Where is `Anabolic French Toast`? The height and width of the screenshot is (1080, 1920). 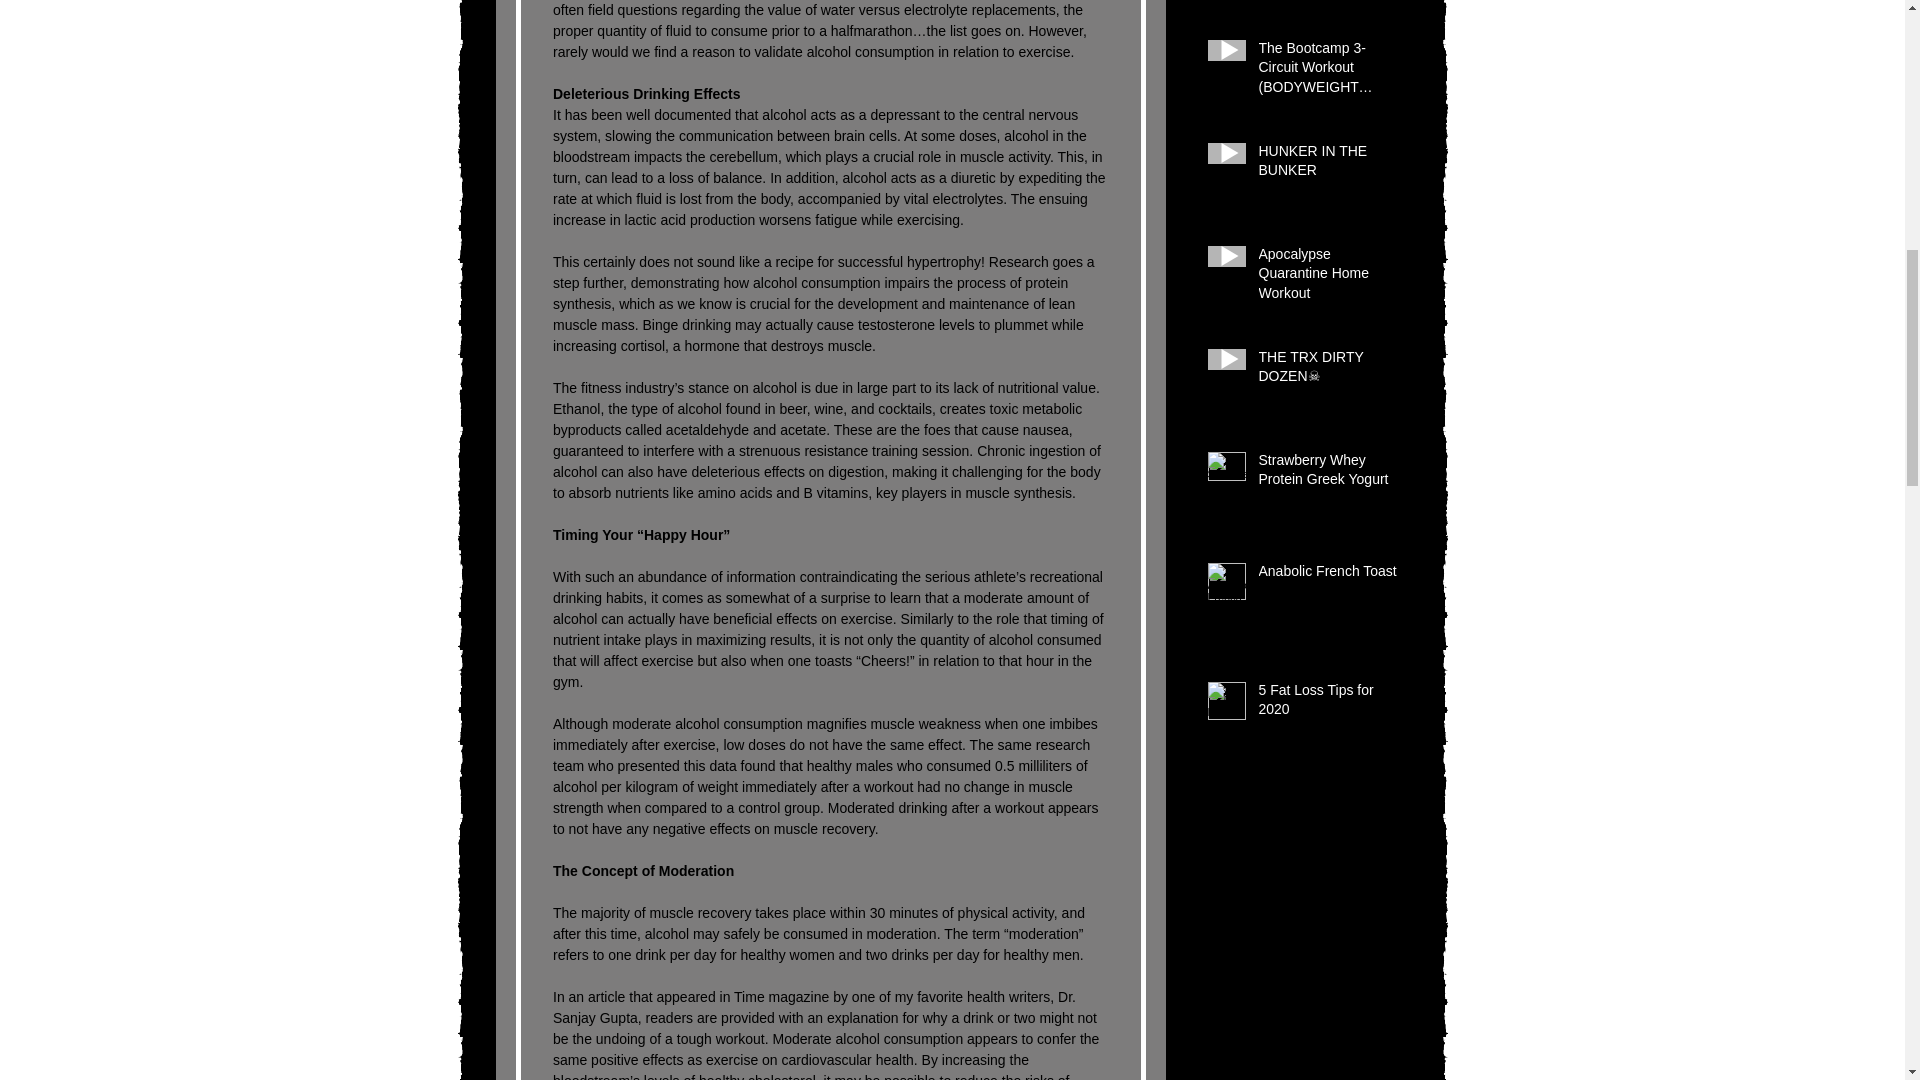
Anabolic French Toast is located at coordinates (1329, 575).